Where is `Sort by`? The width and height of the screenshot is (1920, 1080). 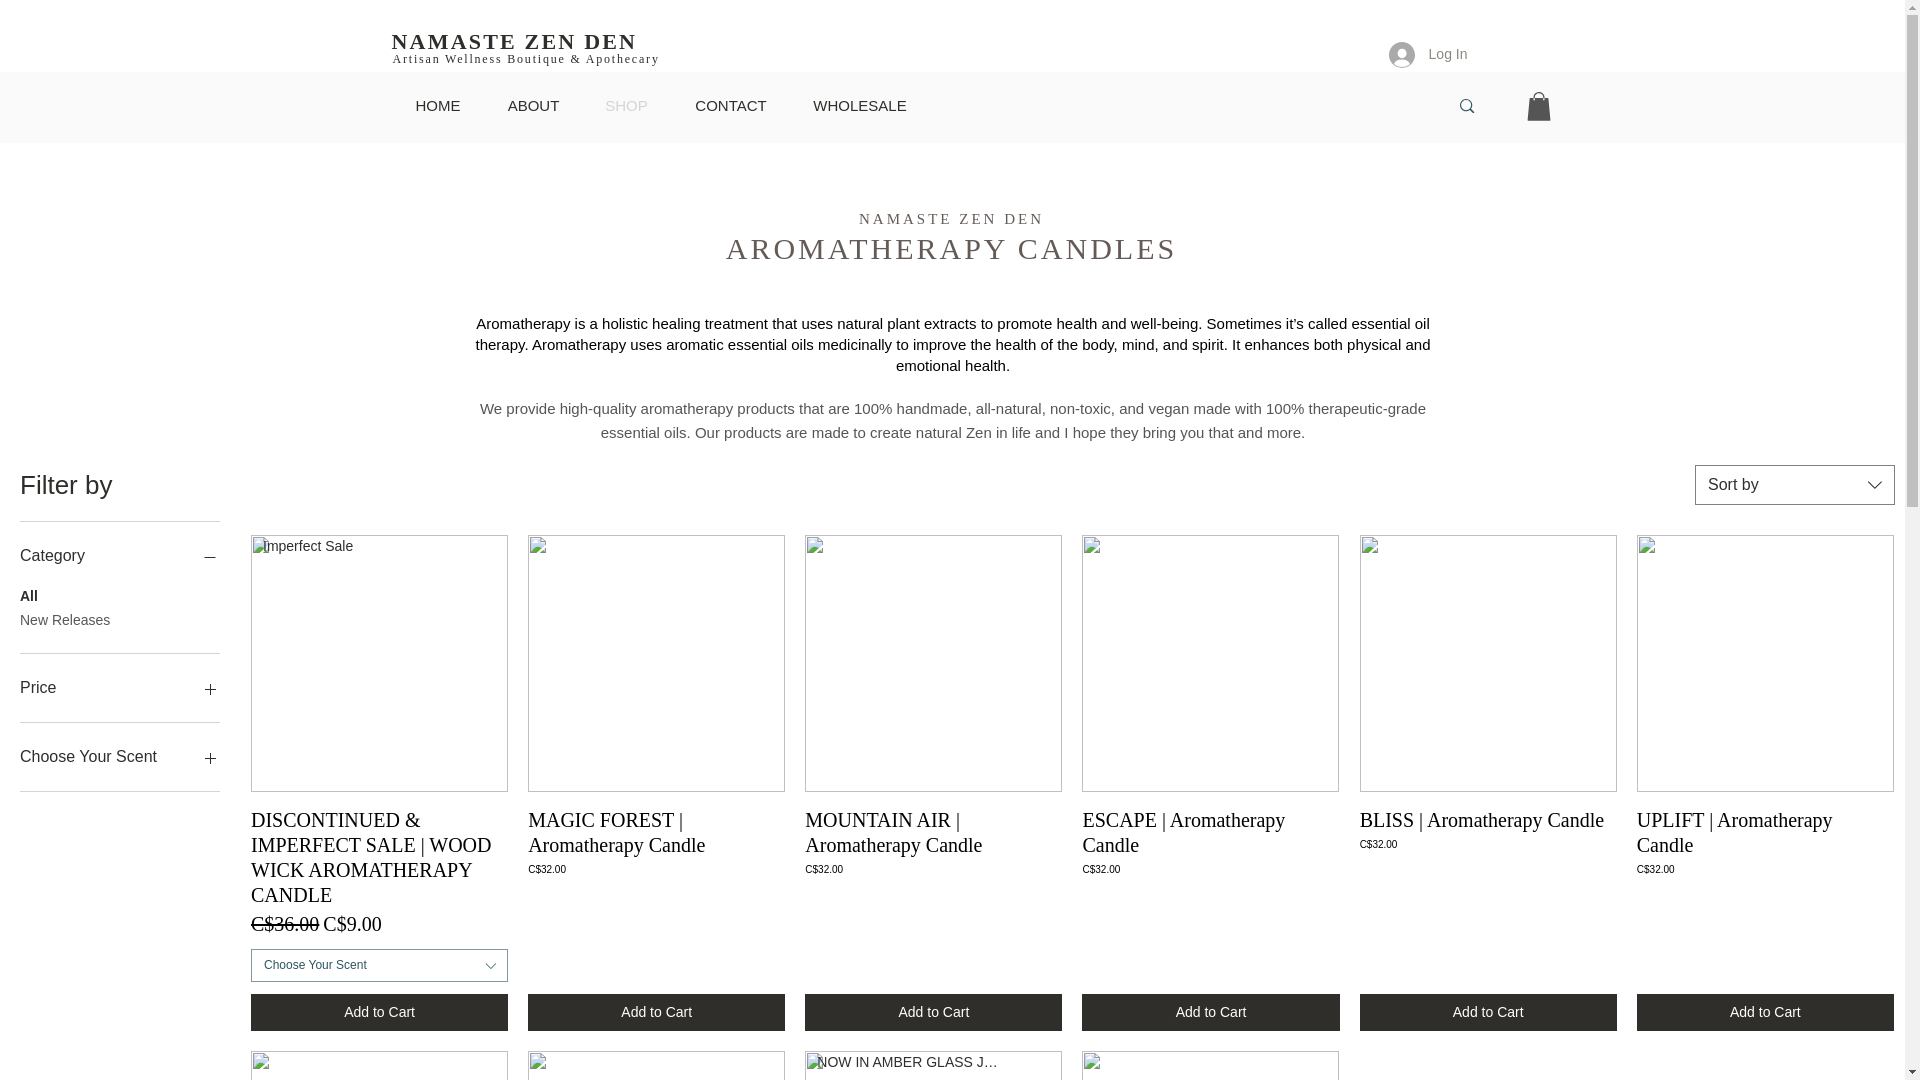
Sort by is located at coordinates (1795, 485).